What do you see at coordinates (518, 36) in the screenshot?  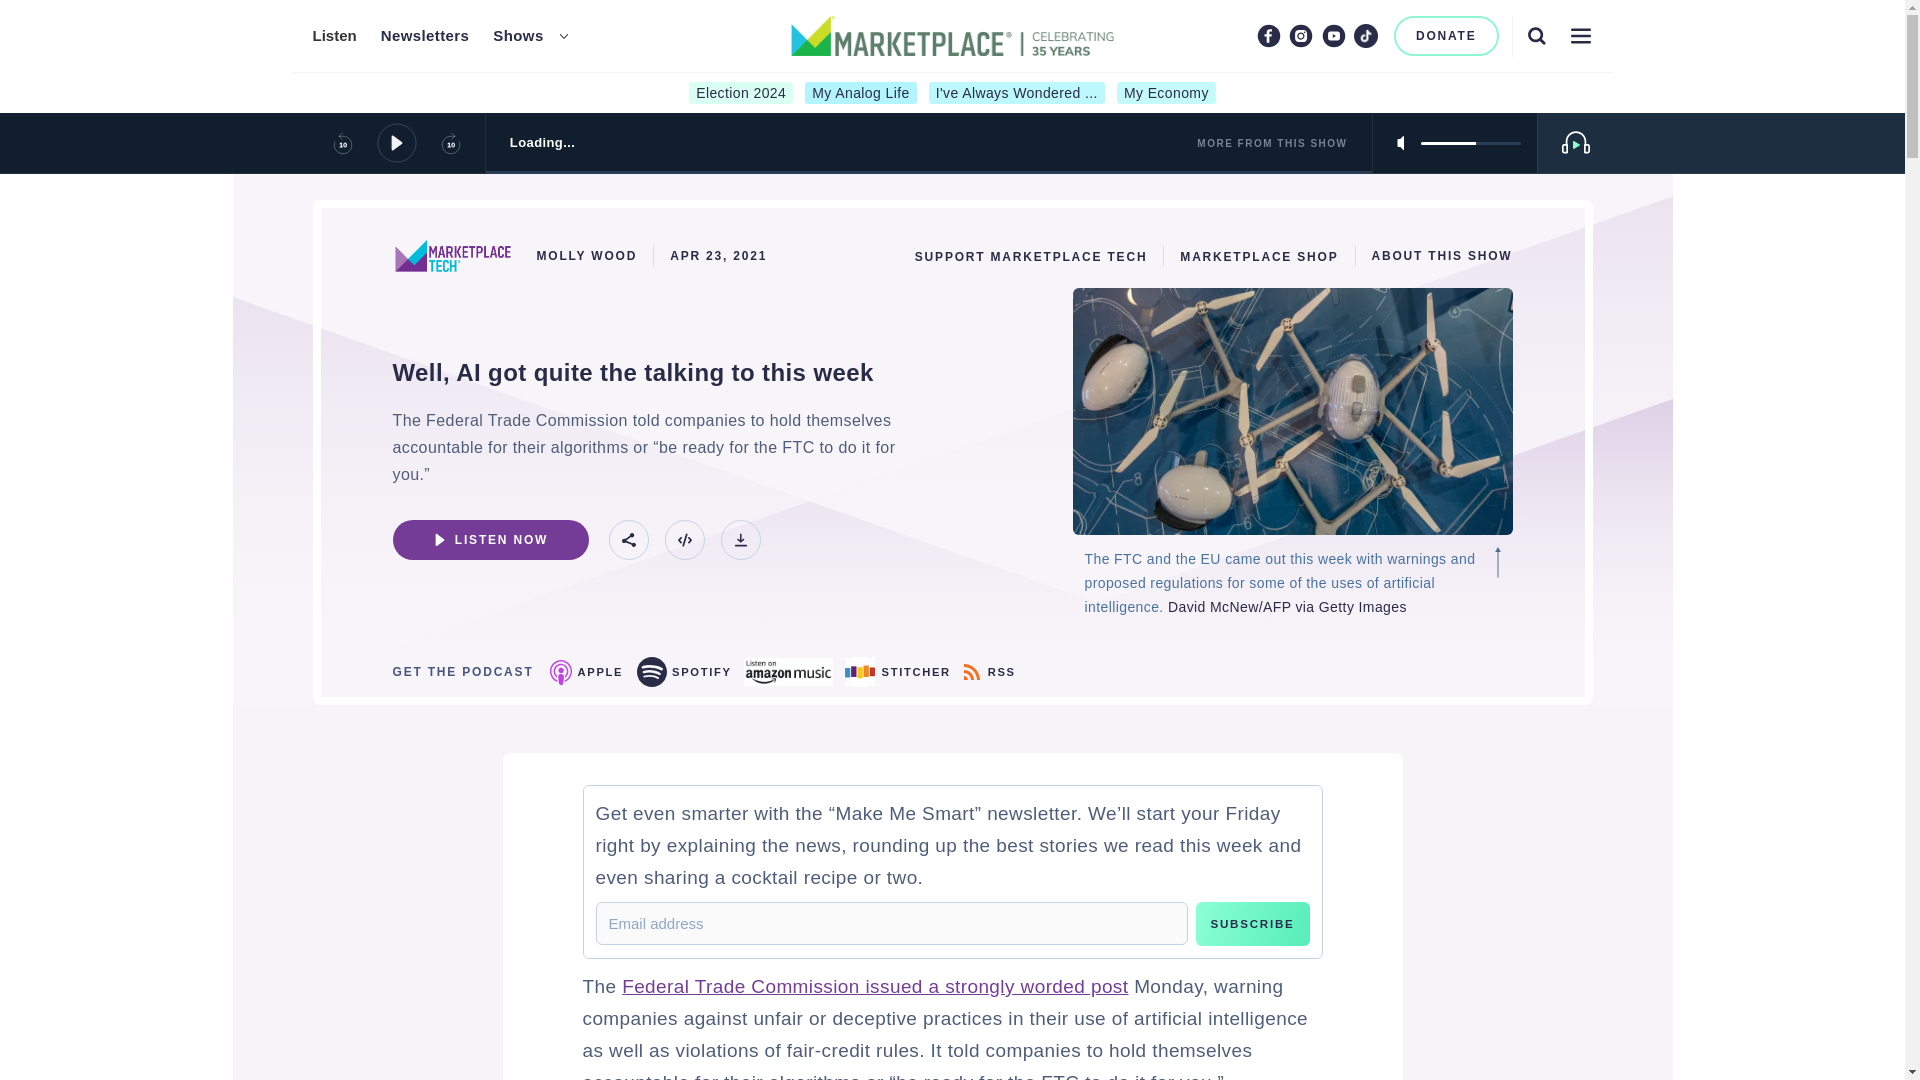 I see `Shows` at bounding box center [518, 36].